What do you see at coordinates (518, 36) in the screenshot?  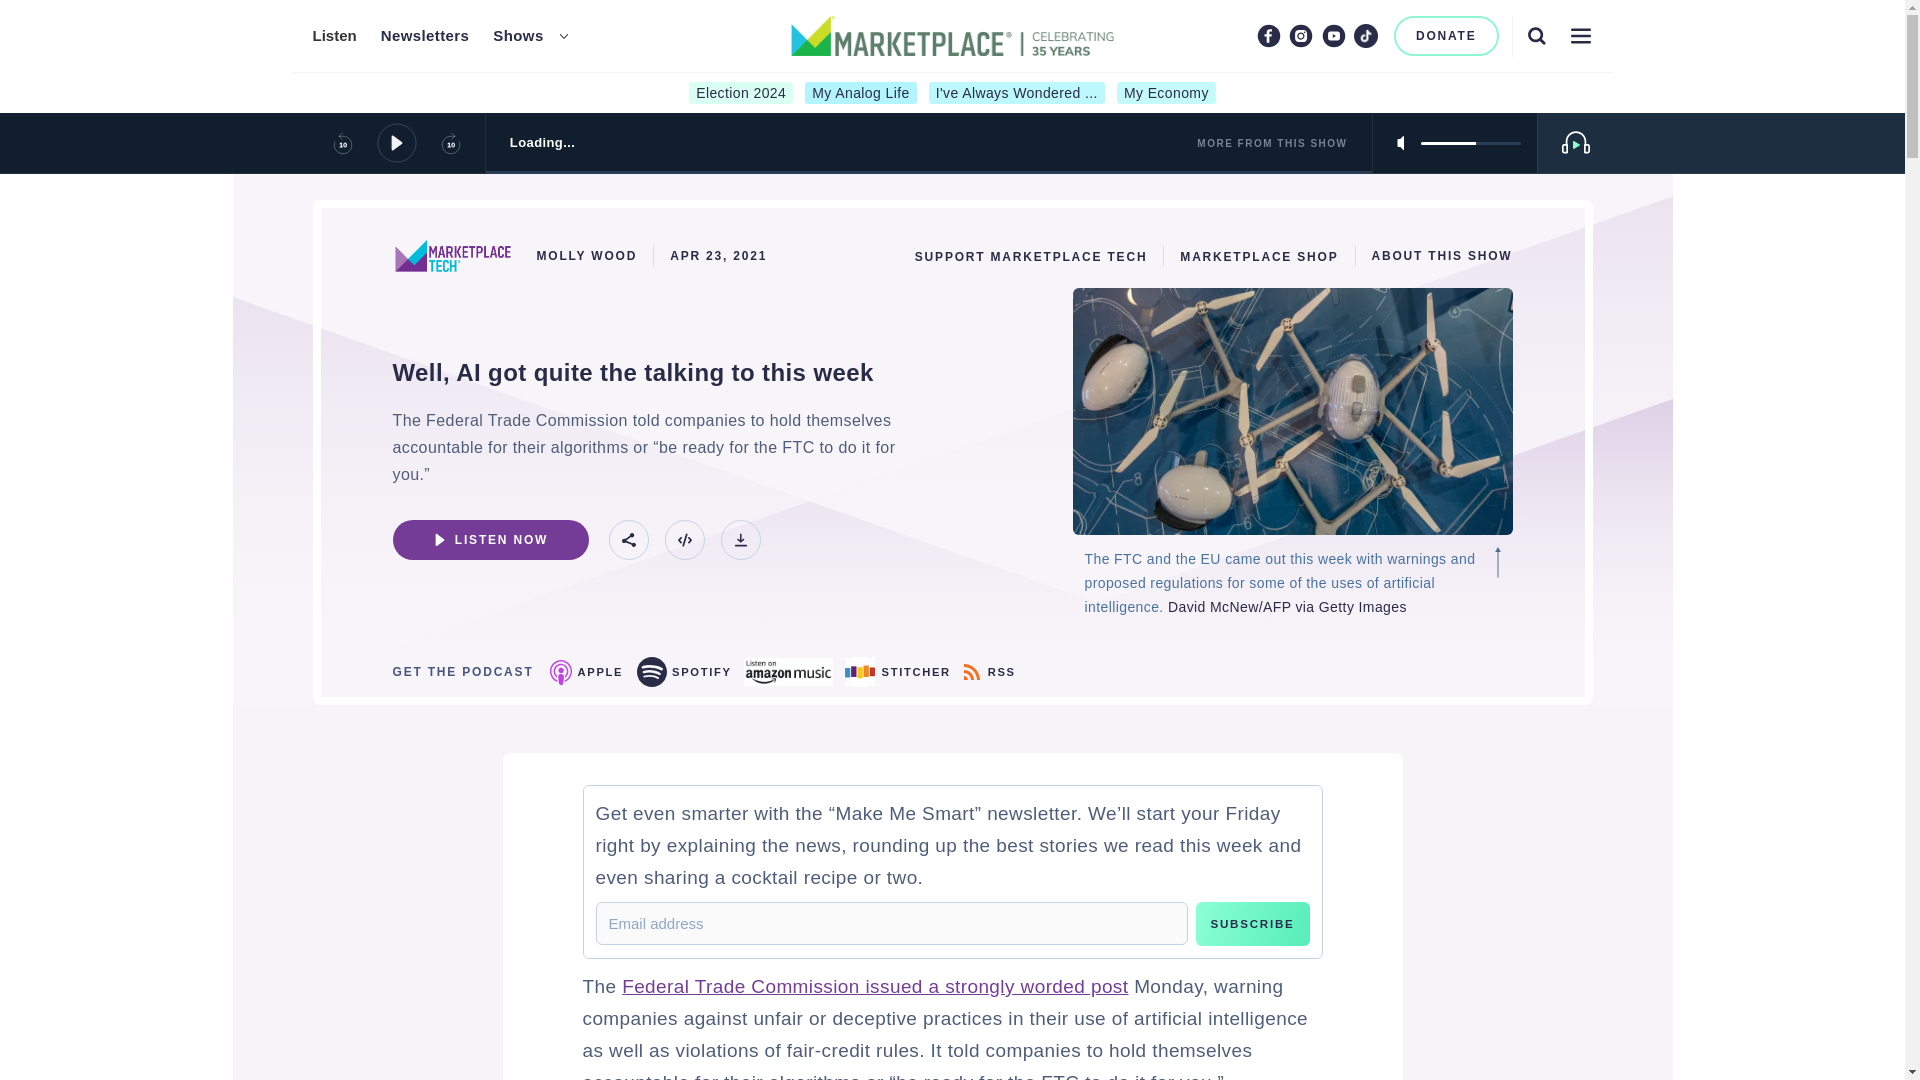 I see `Shows` at bounding box center [518, 36].